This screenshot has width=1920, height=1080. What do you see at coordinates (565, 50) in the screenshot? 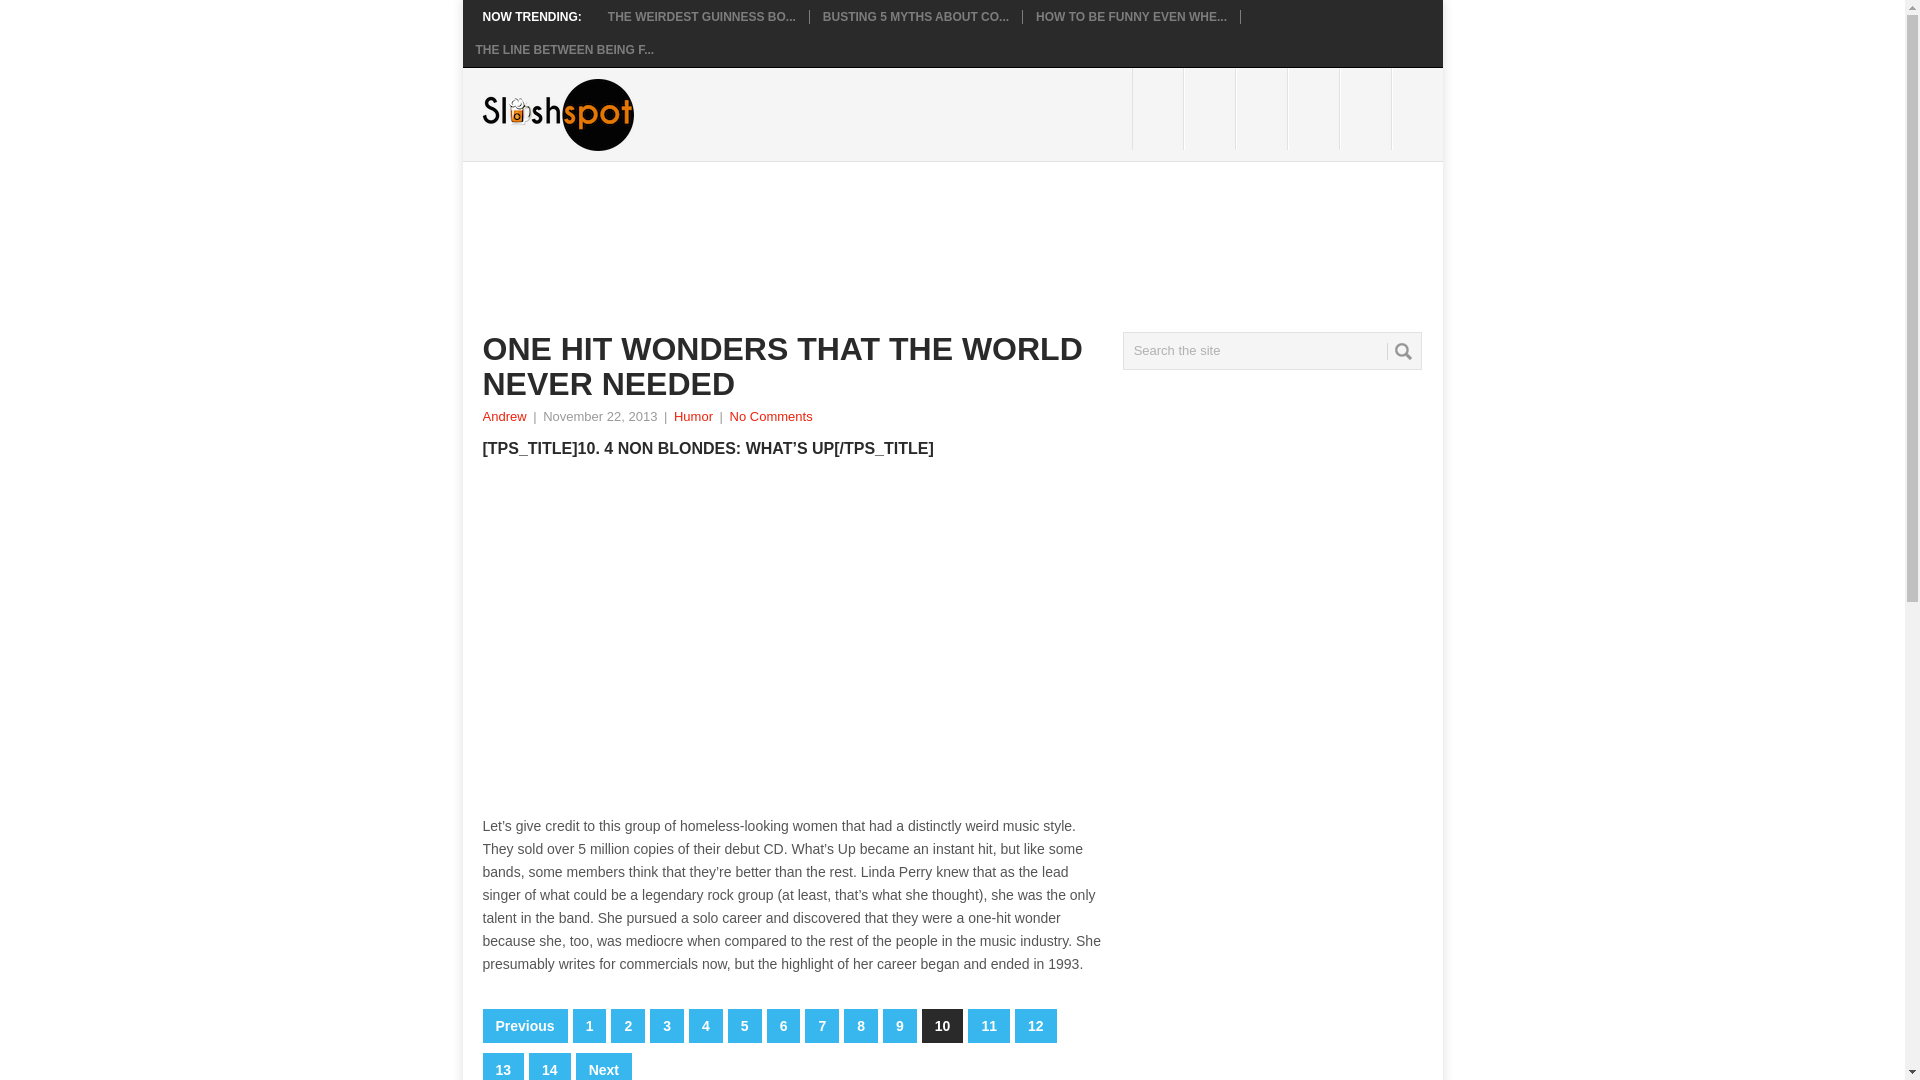
I see `The Line Between Being Funny And Arrogant` at bounding box center [565, 50].